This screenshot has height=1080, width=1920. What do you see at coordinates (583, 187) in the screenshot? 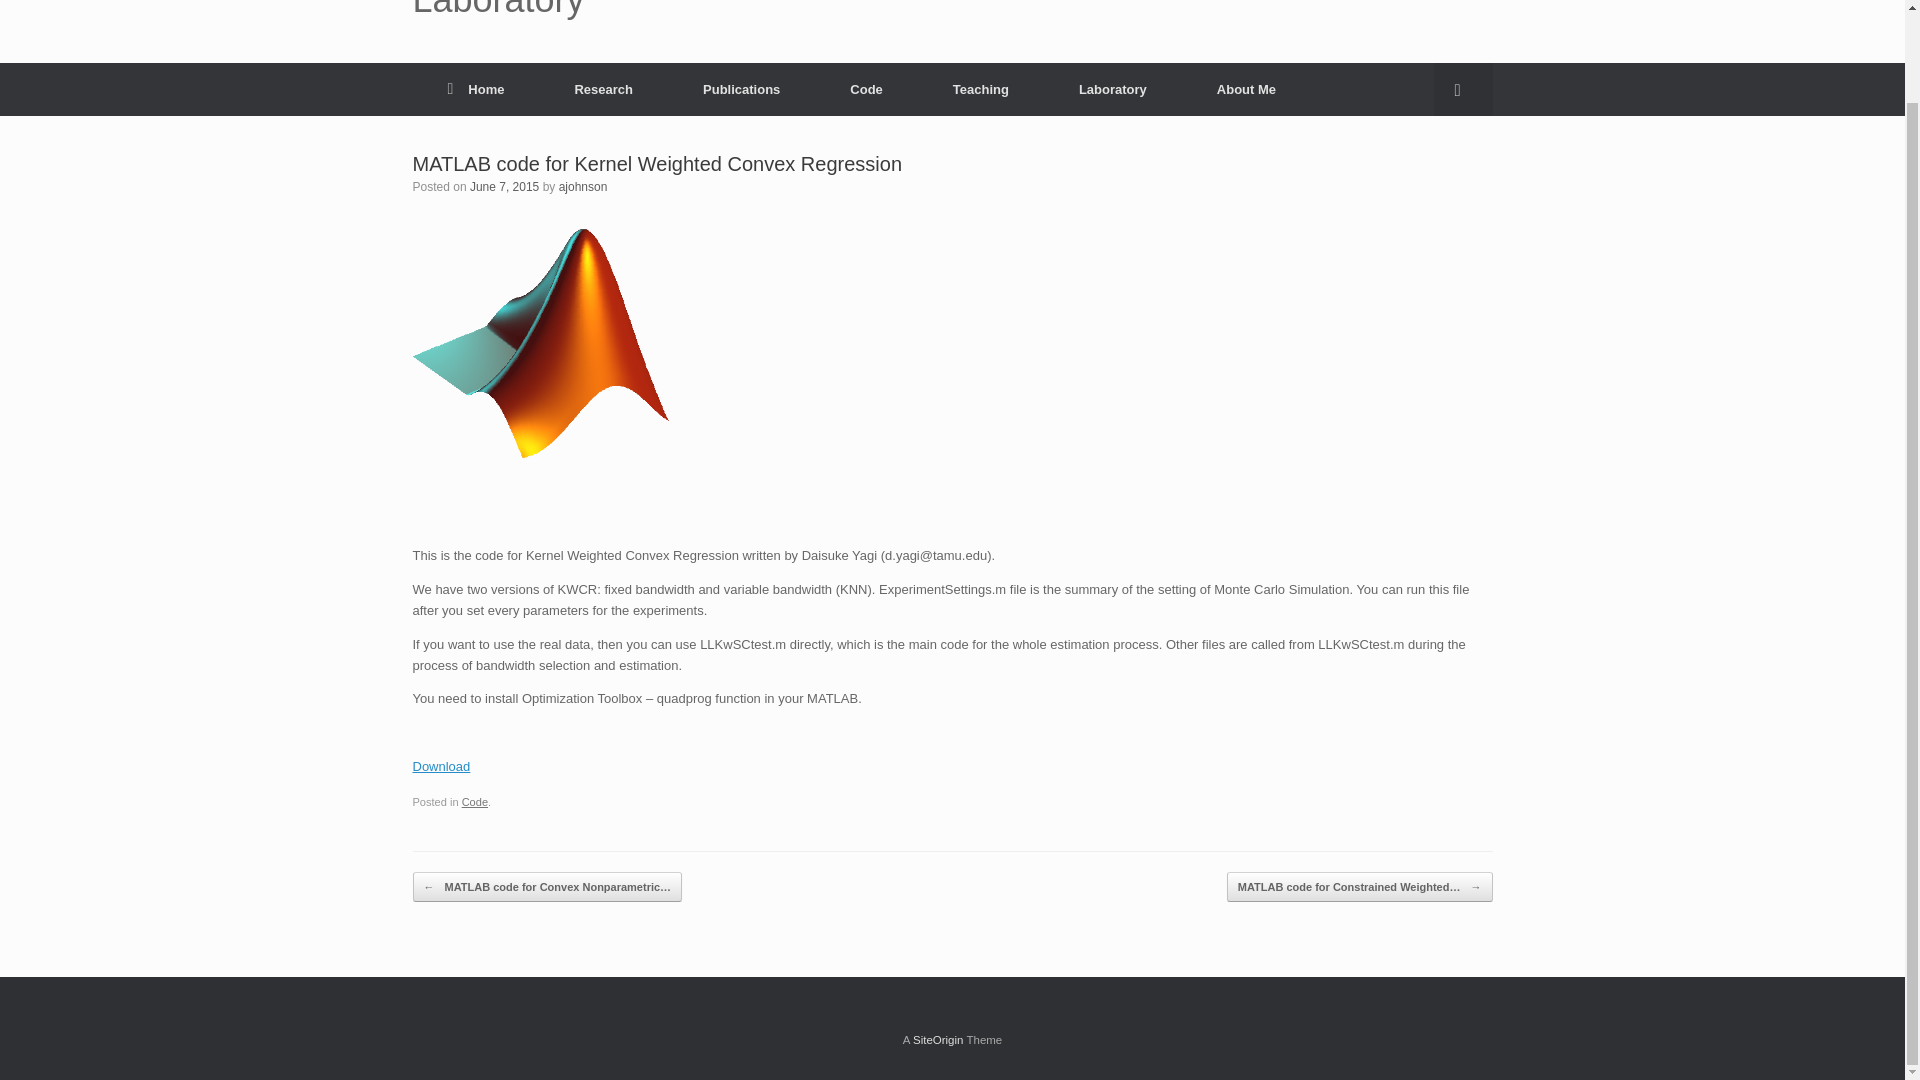
I see `ajohnson` at bounding box center [583, 187].